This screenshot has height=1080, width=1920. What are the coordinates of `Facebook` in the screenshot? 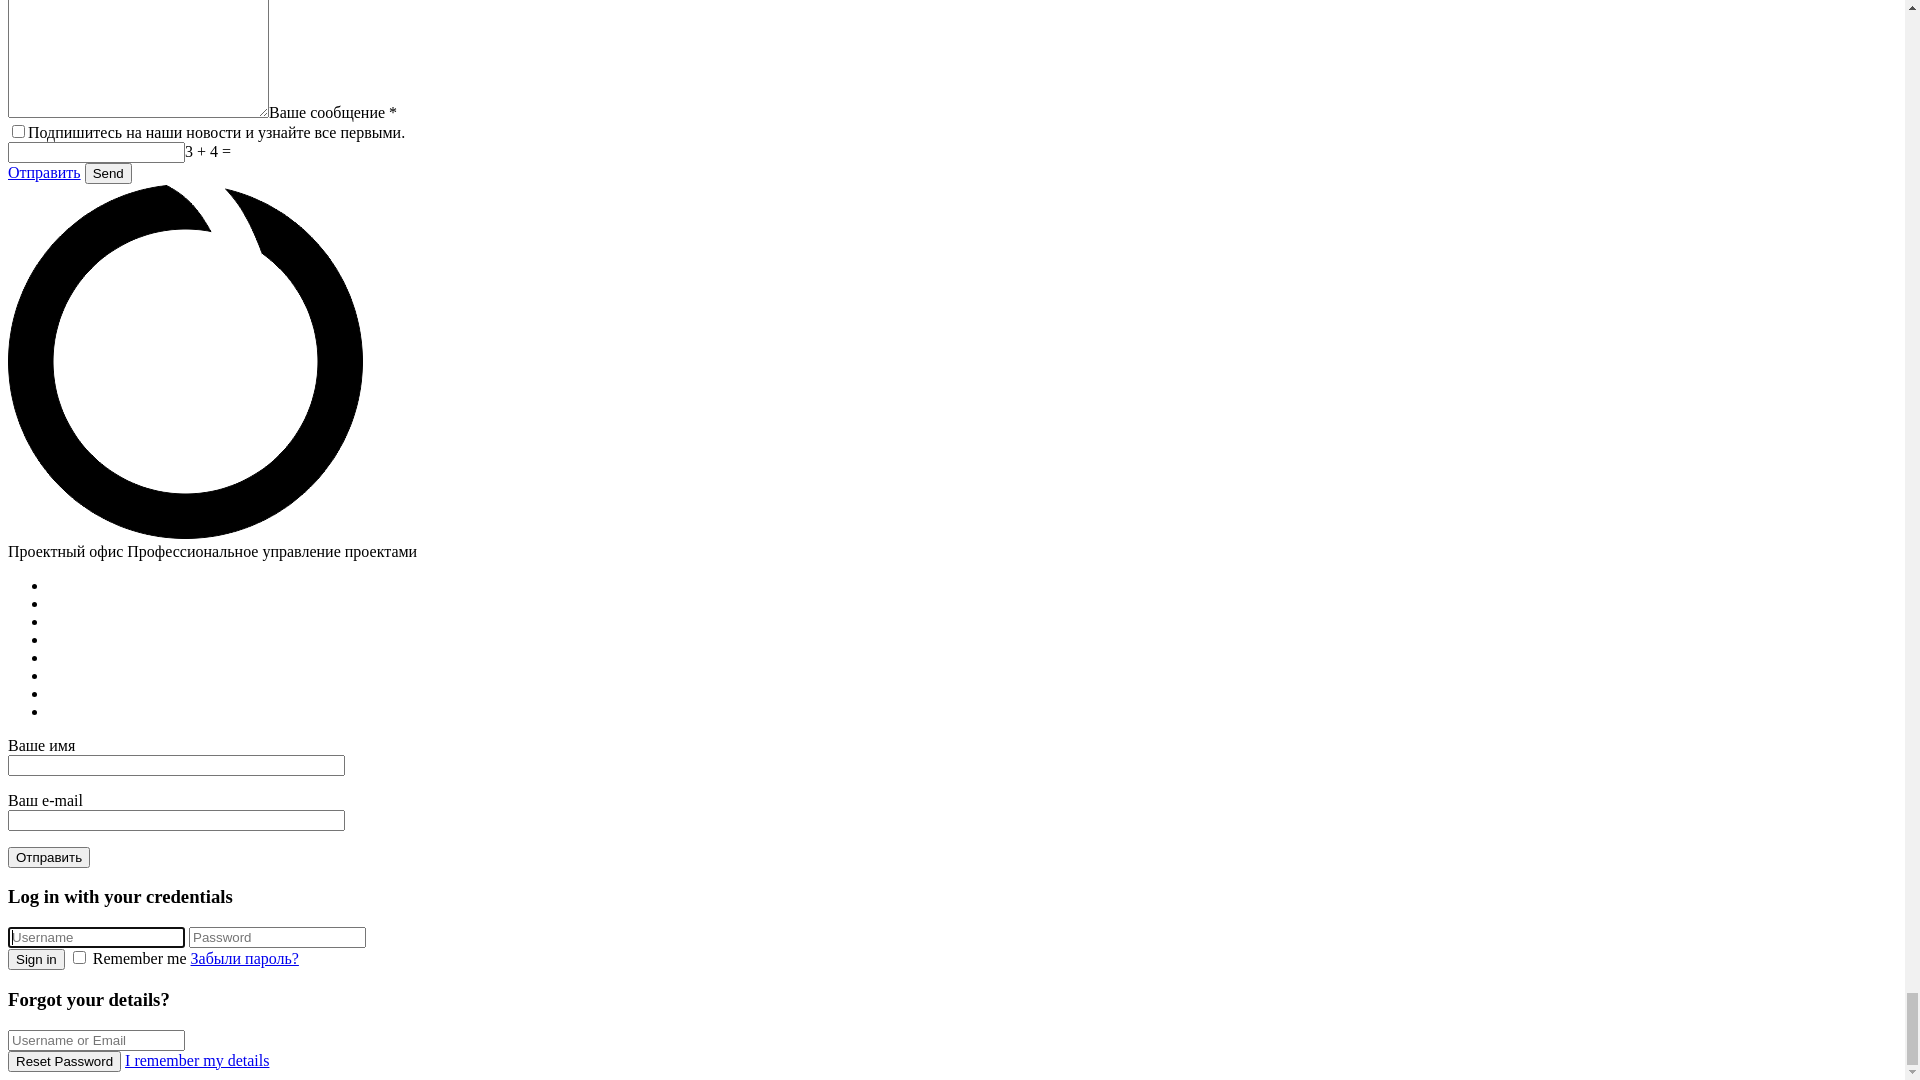 It's located at (972, 25).